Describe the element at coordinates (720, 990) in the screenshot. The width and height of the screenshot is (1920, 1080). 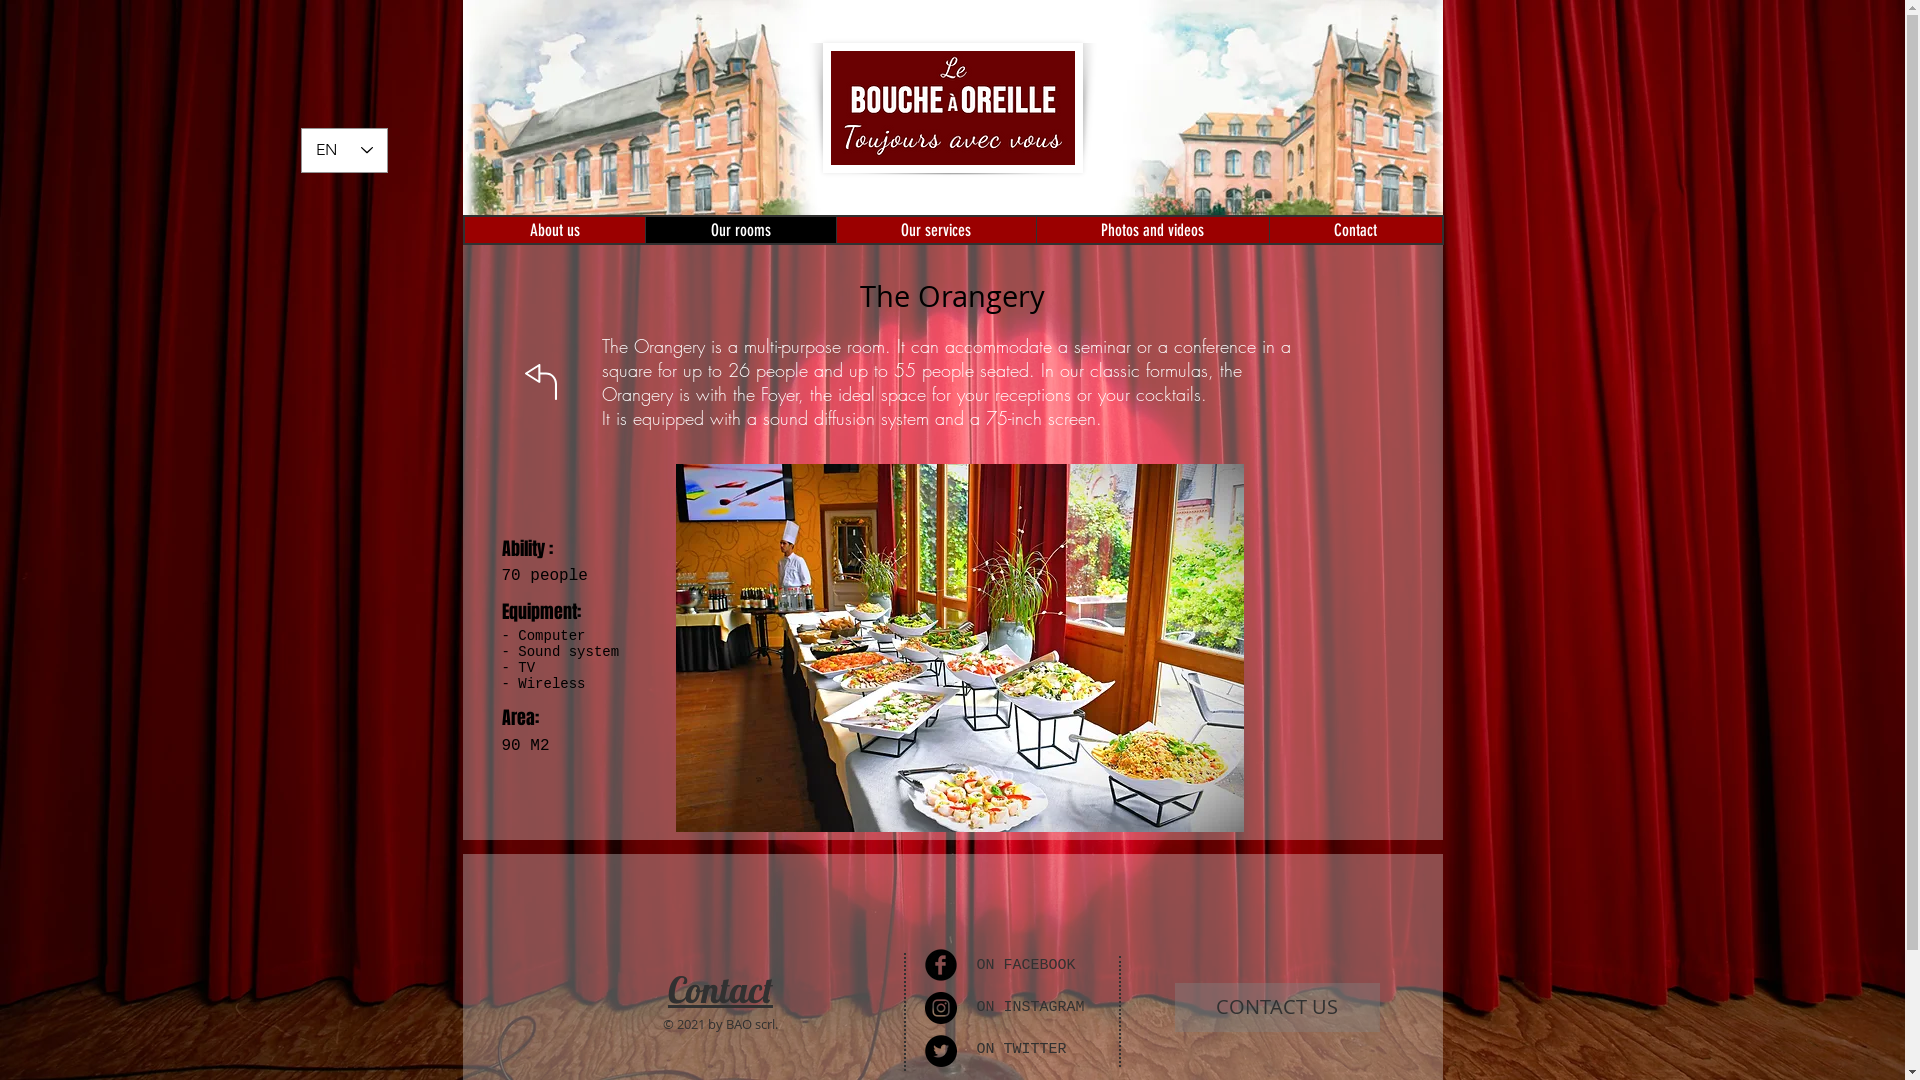
I see `Contact` at that location.